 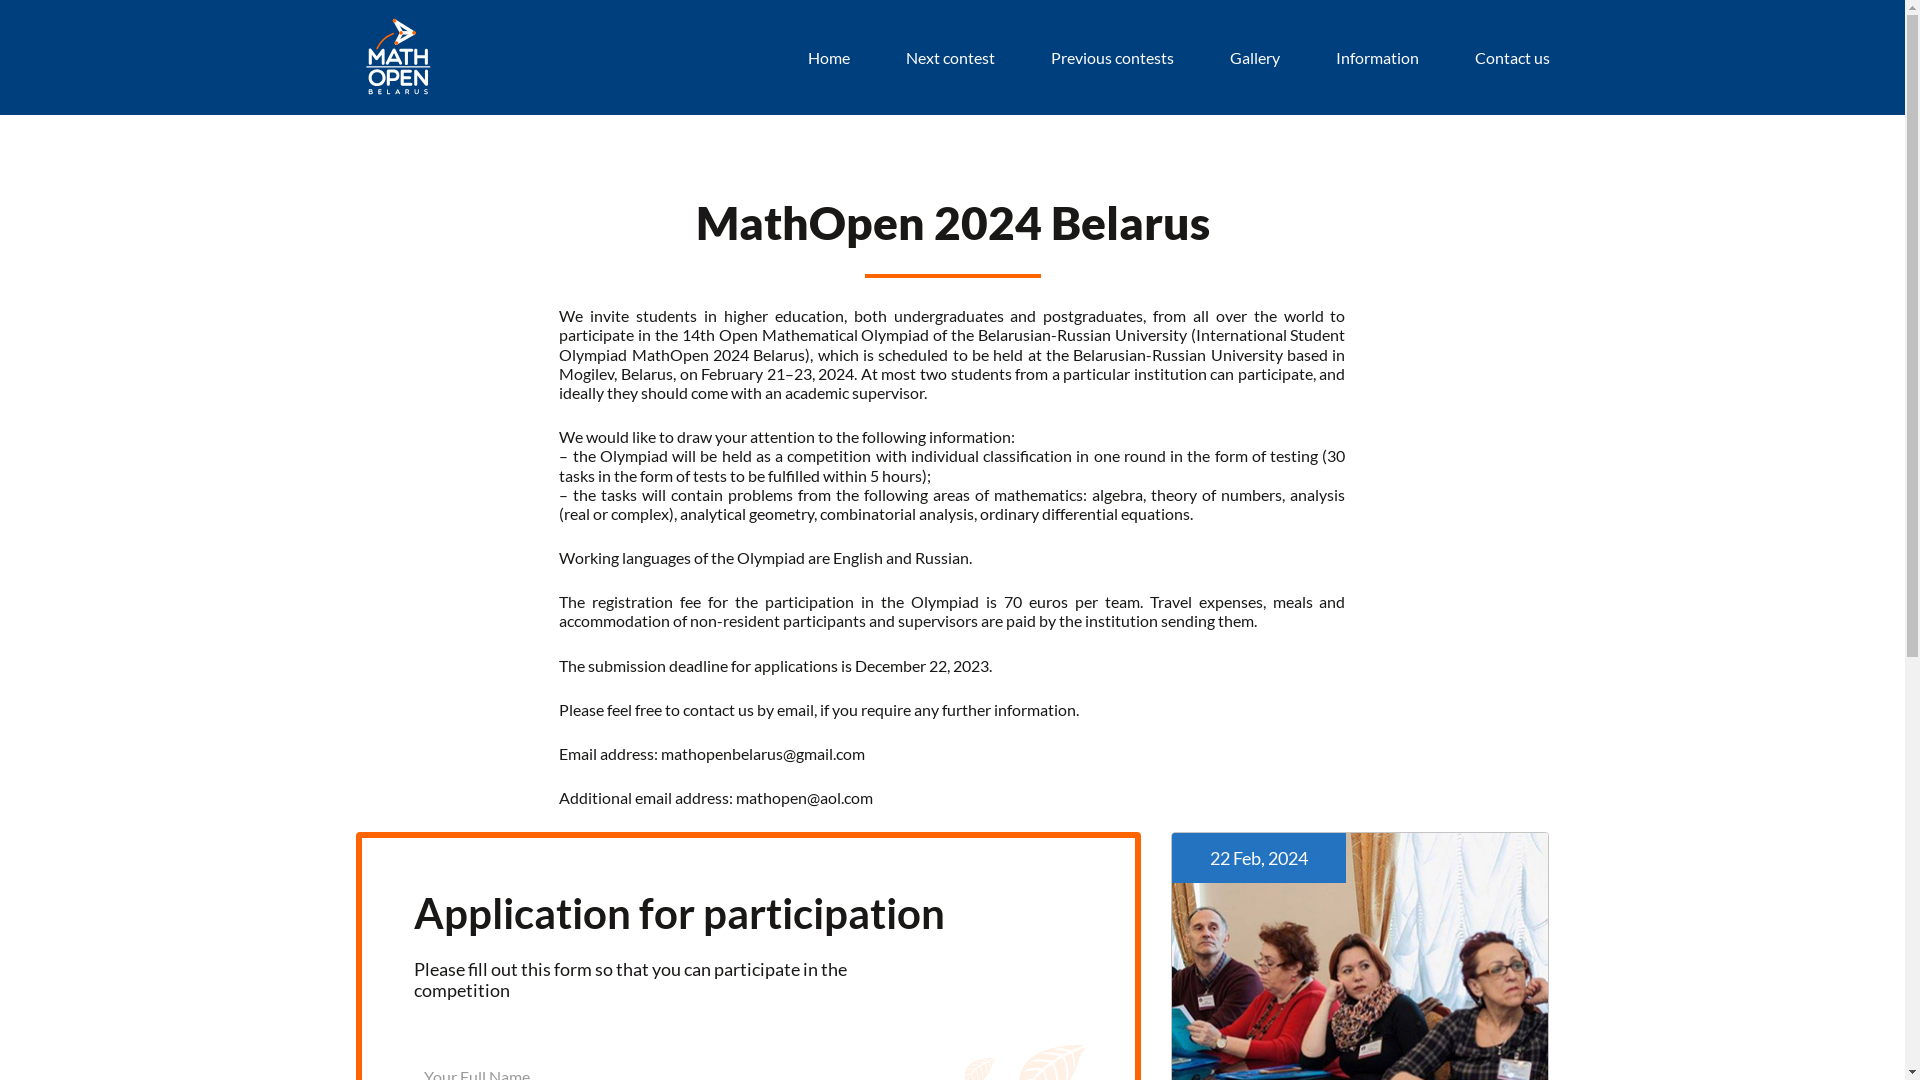 I want to click on Home, so click(x=829, y=58).